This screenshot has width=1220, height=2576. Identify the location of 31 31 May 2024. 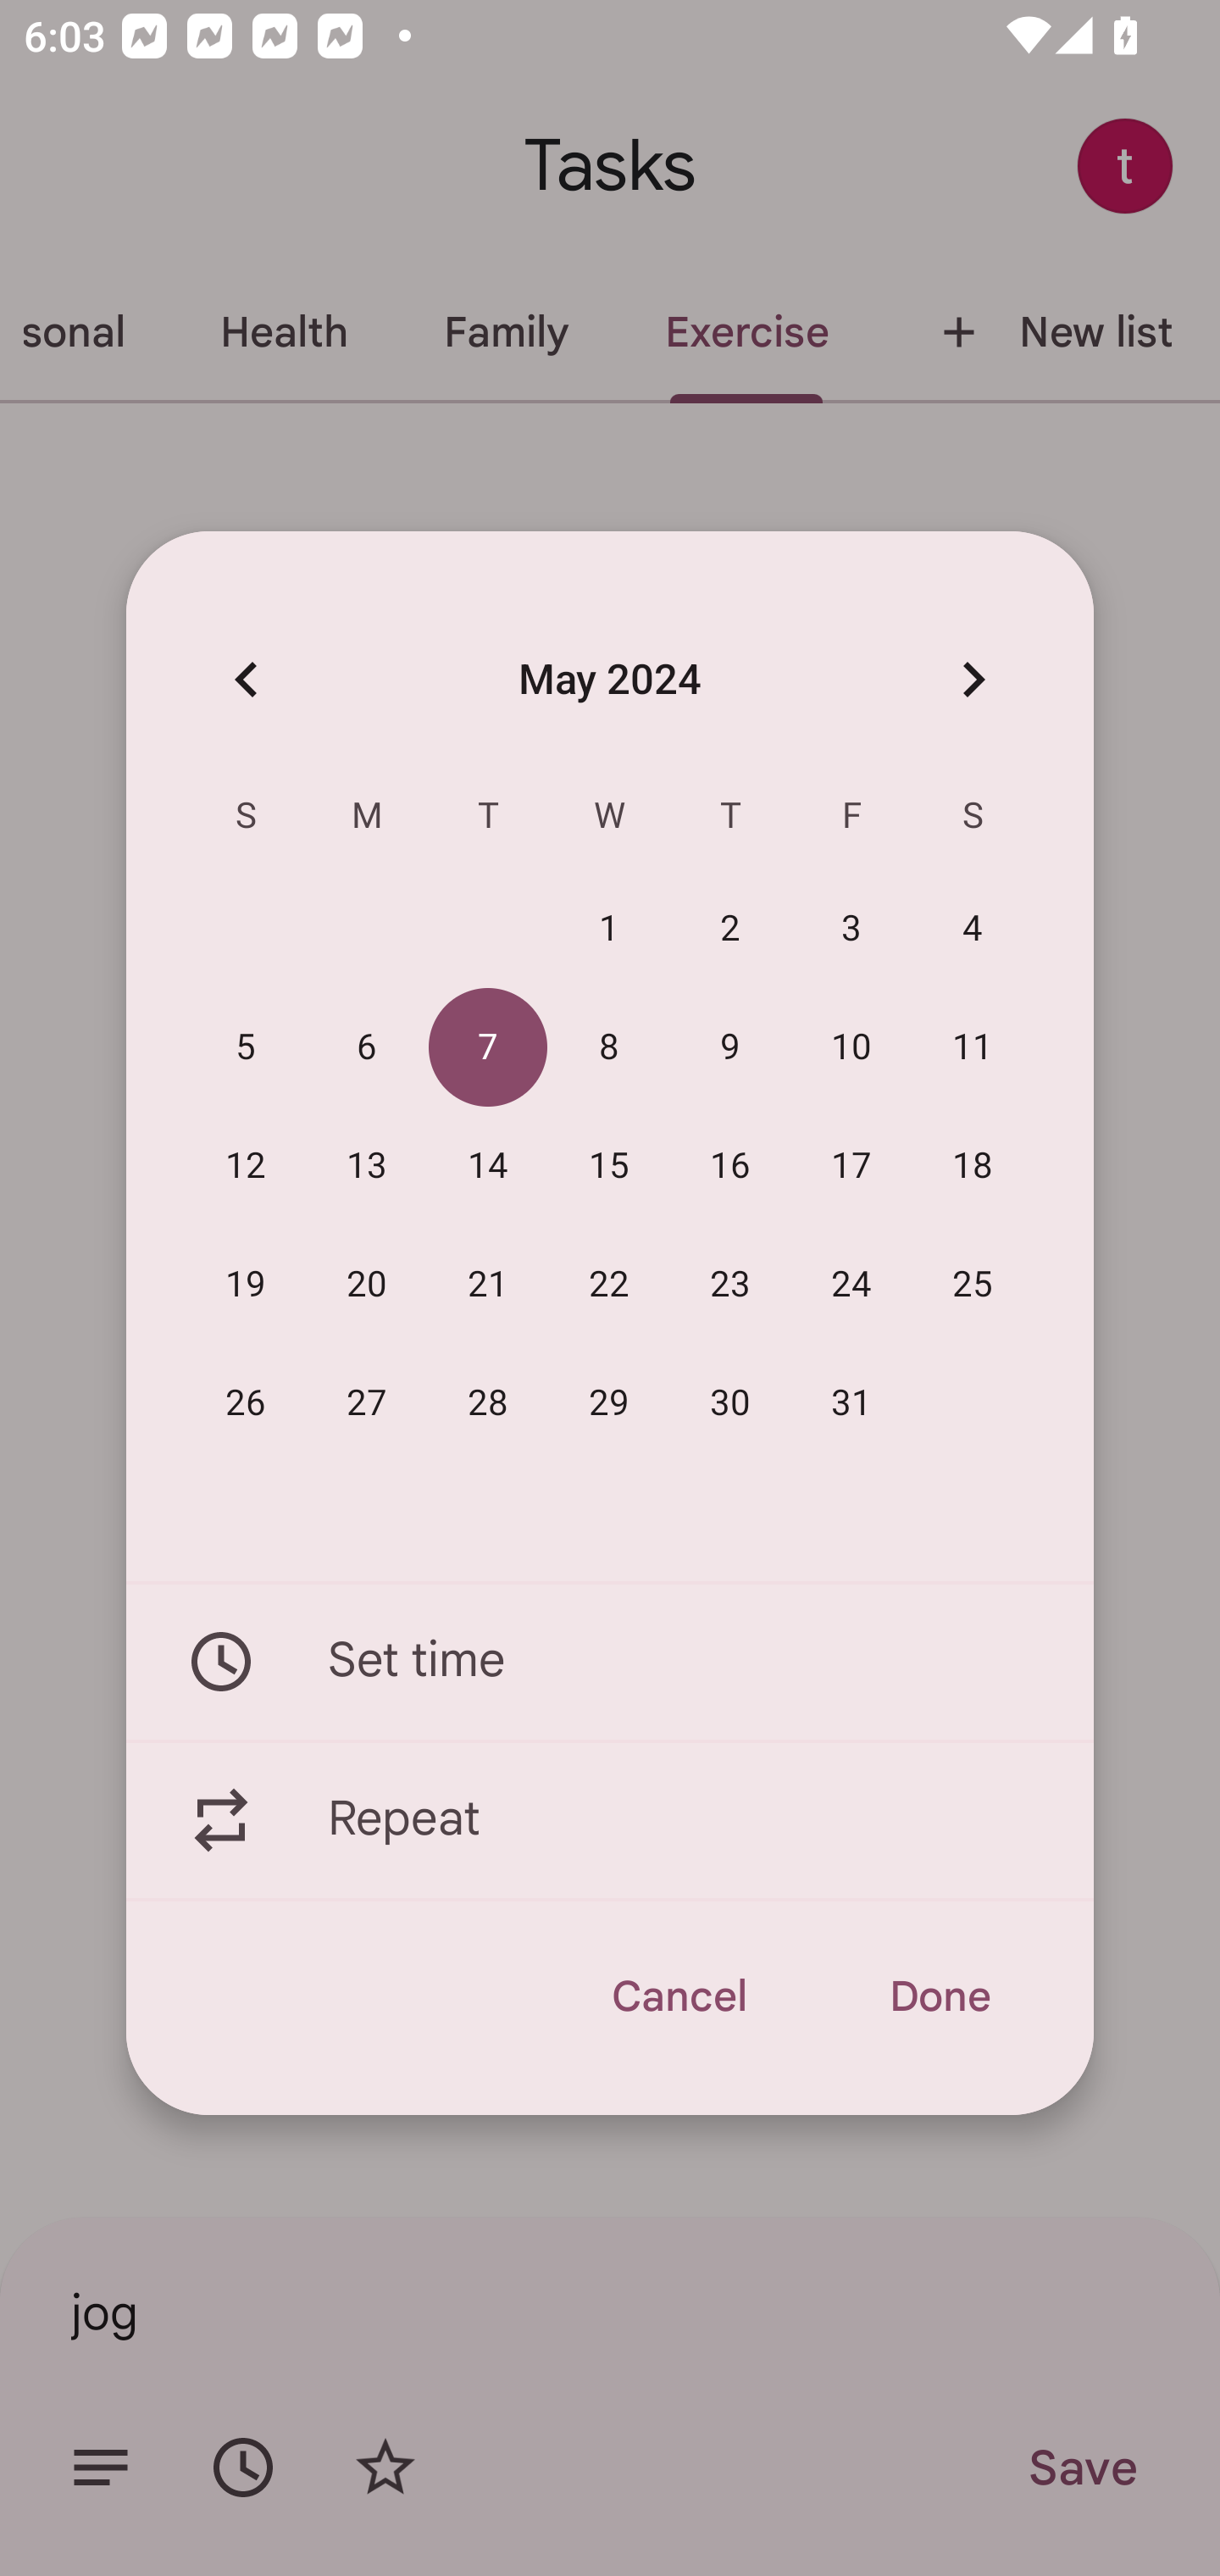
(852, 1403).